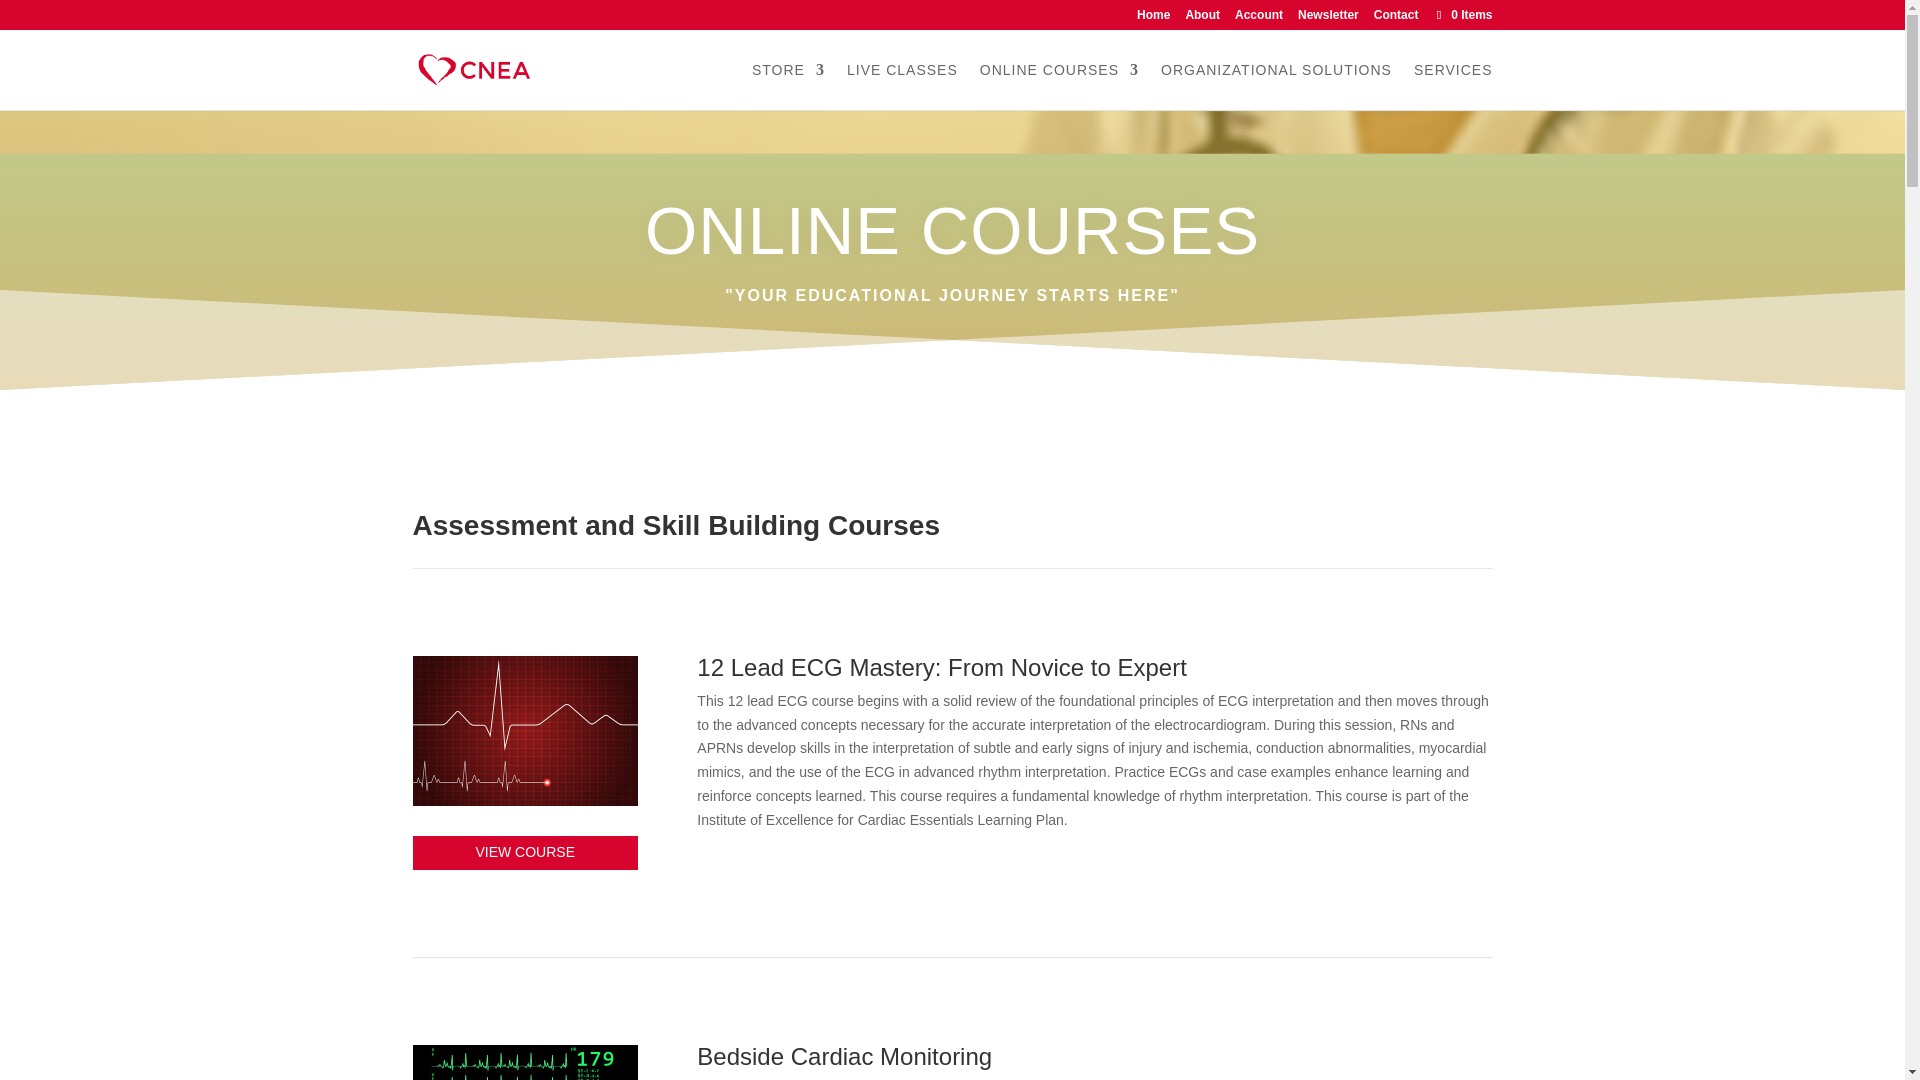 The height and width of the screenshot is (1080, 1920). I want to click on About, so click(1202, 19).